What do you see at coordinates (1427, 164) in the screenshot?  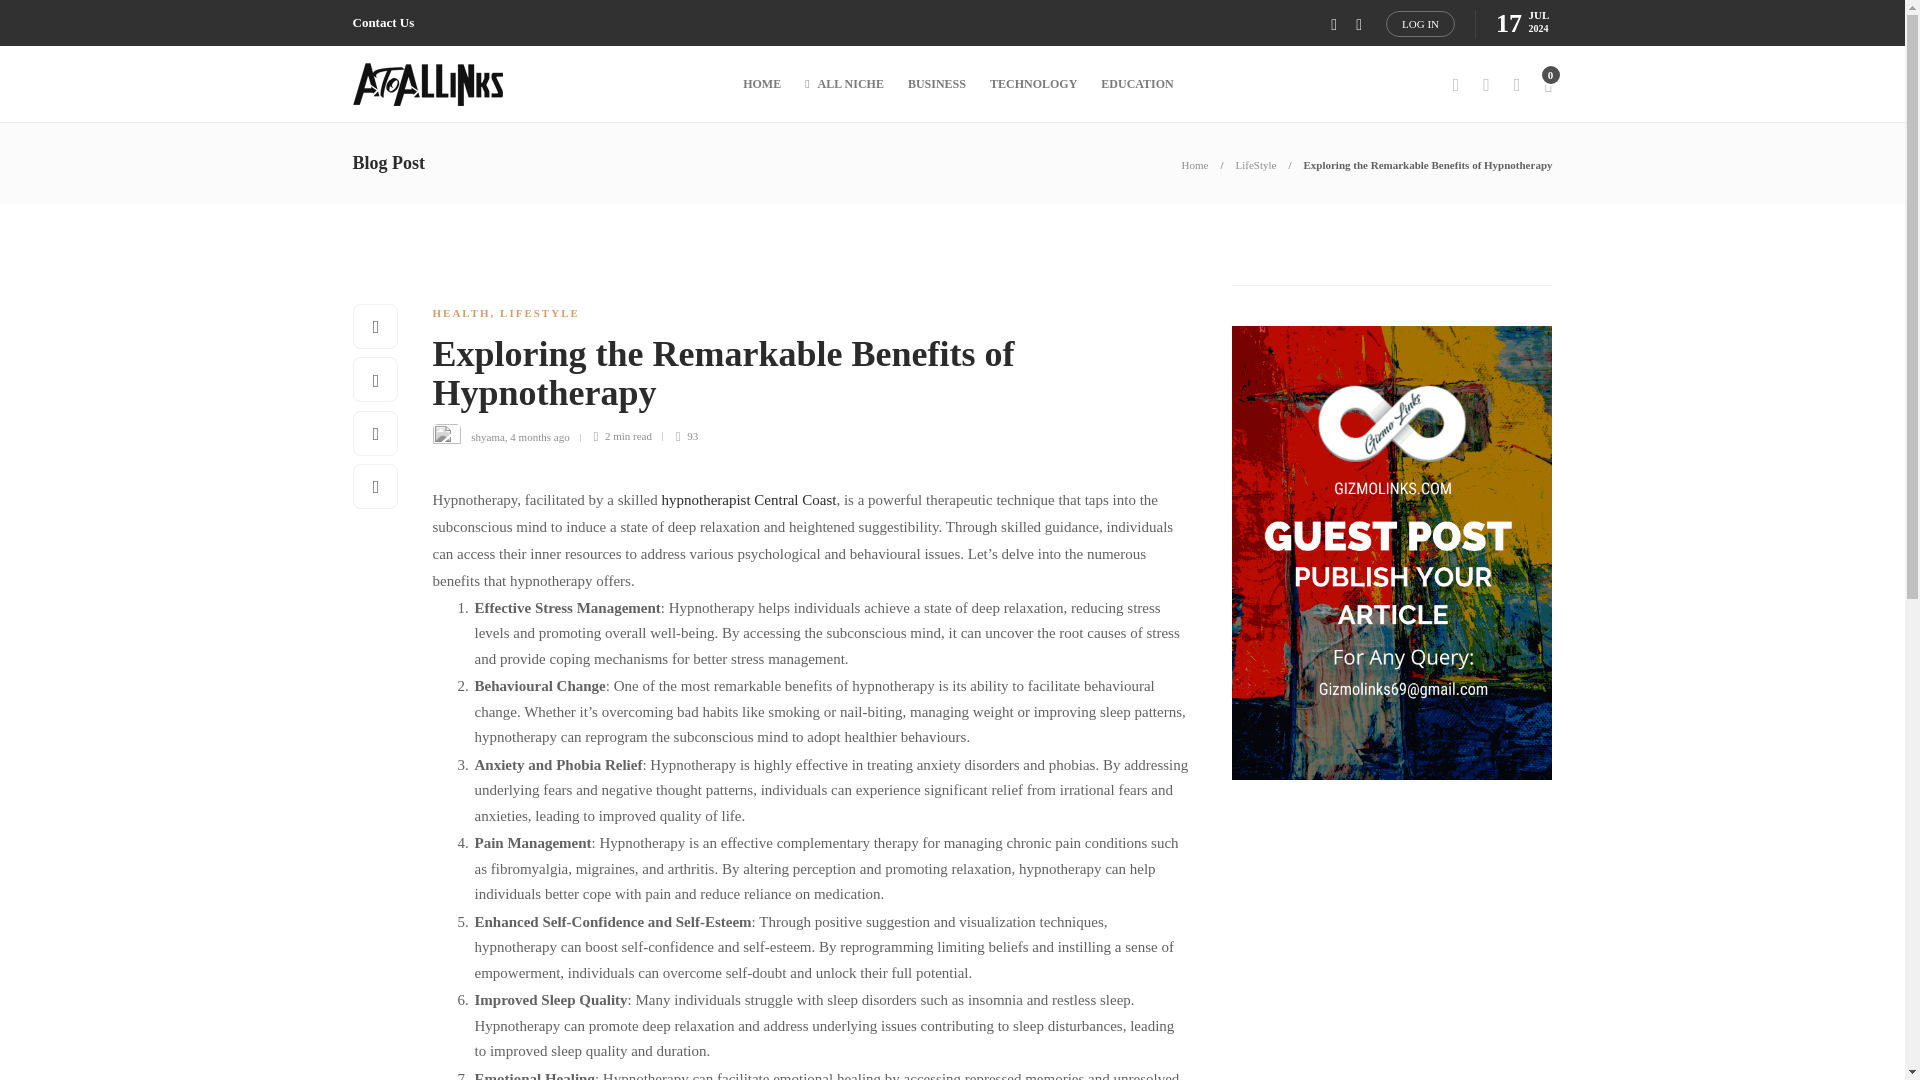 I see `Exploring the Remarkable Benefits of Hypnotherapy` at bounding box center [1427, 164].